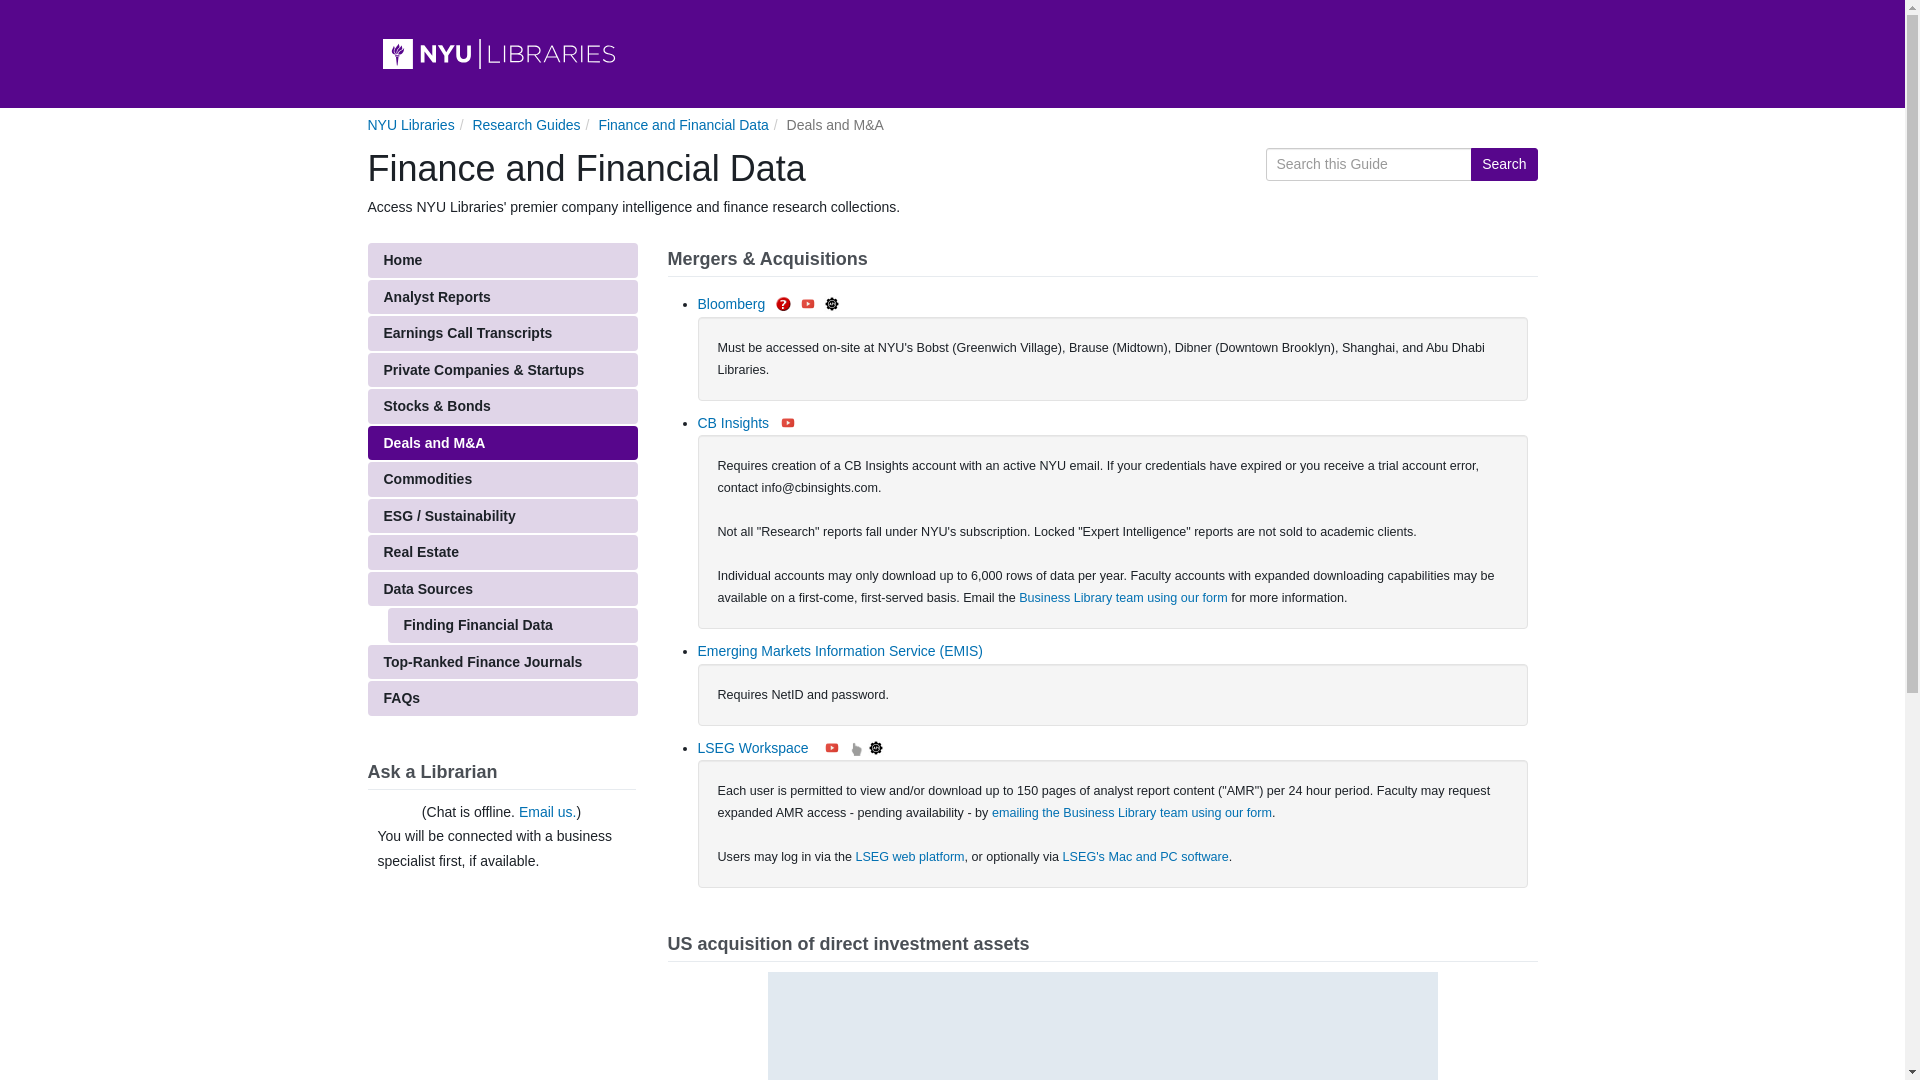 This screenshot has height=1080, width=1920. Describe the element at coordinates (502, 479) in the screenshot. I see `Commodities` at that location.